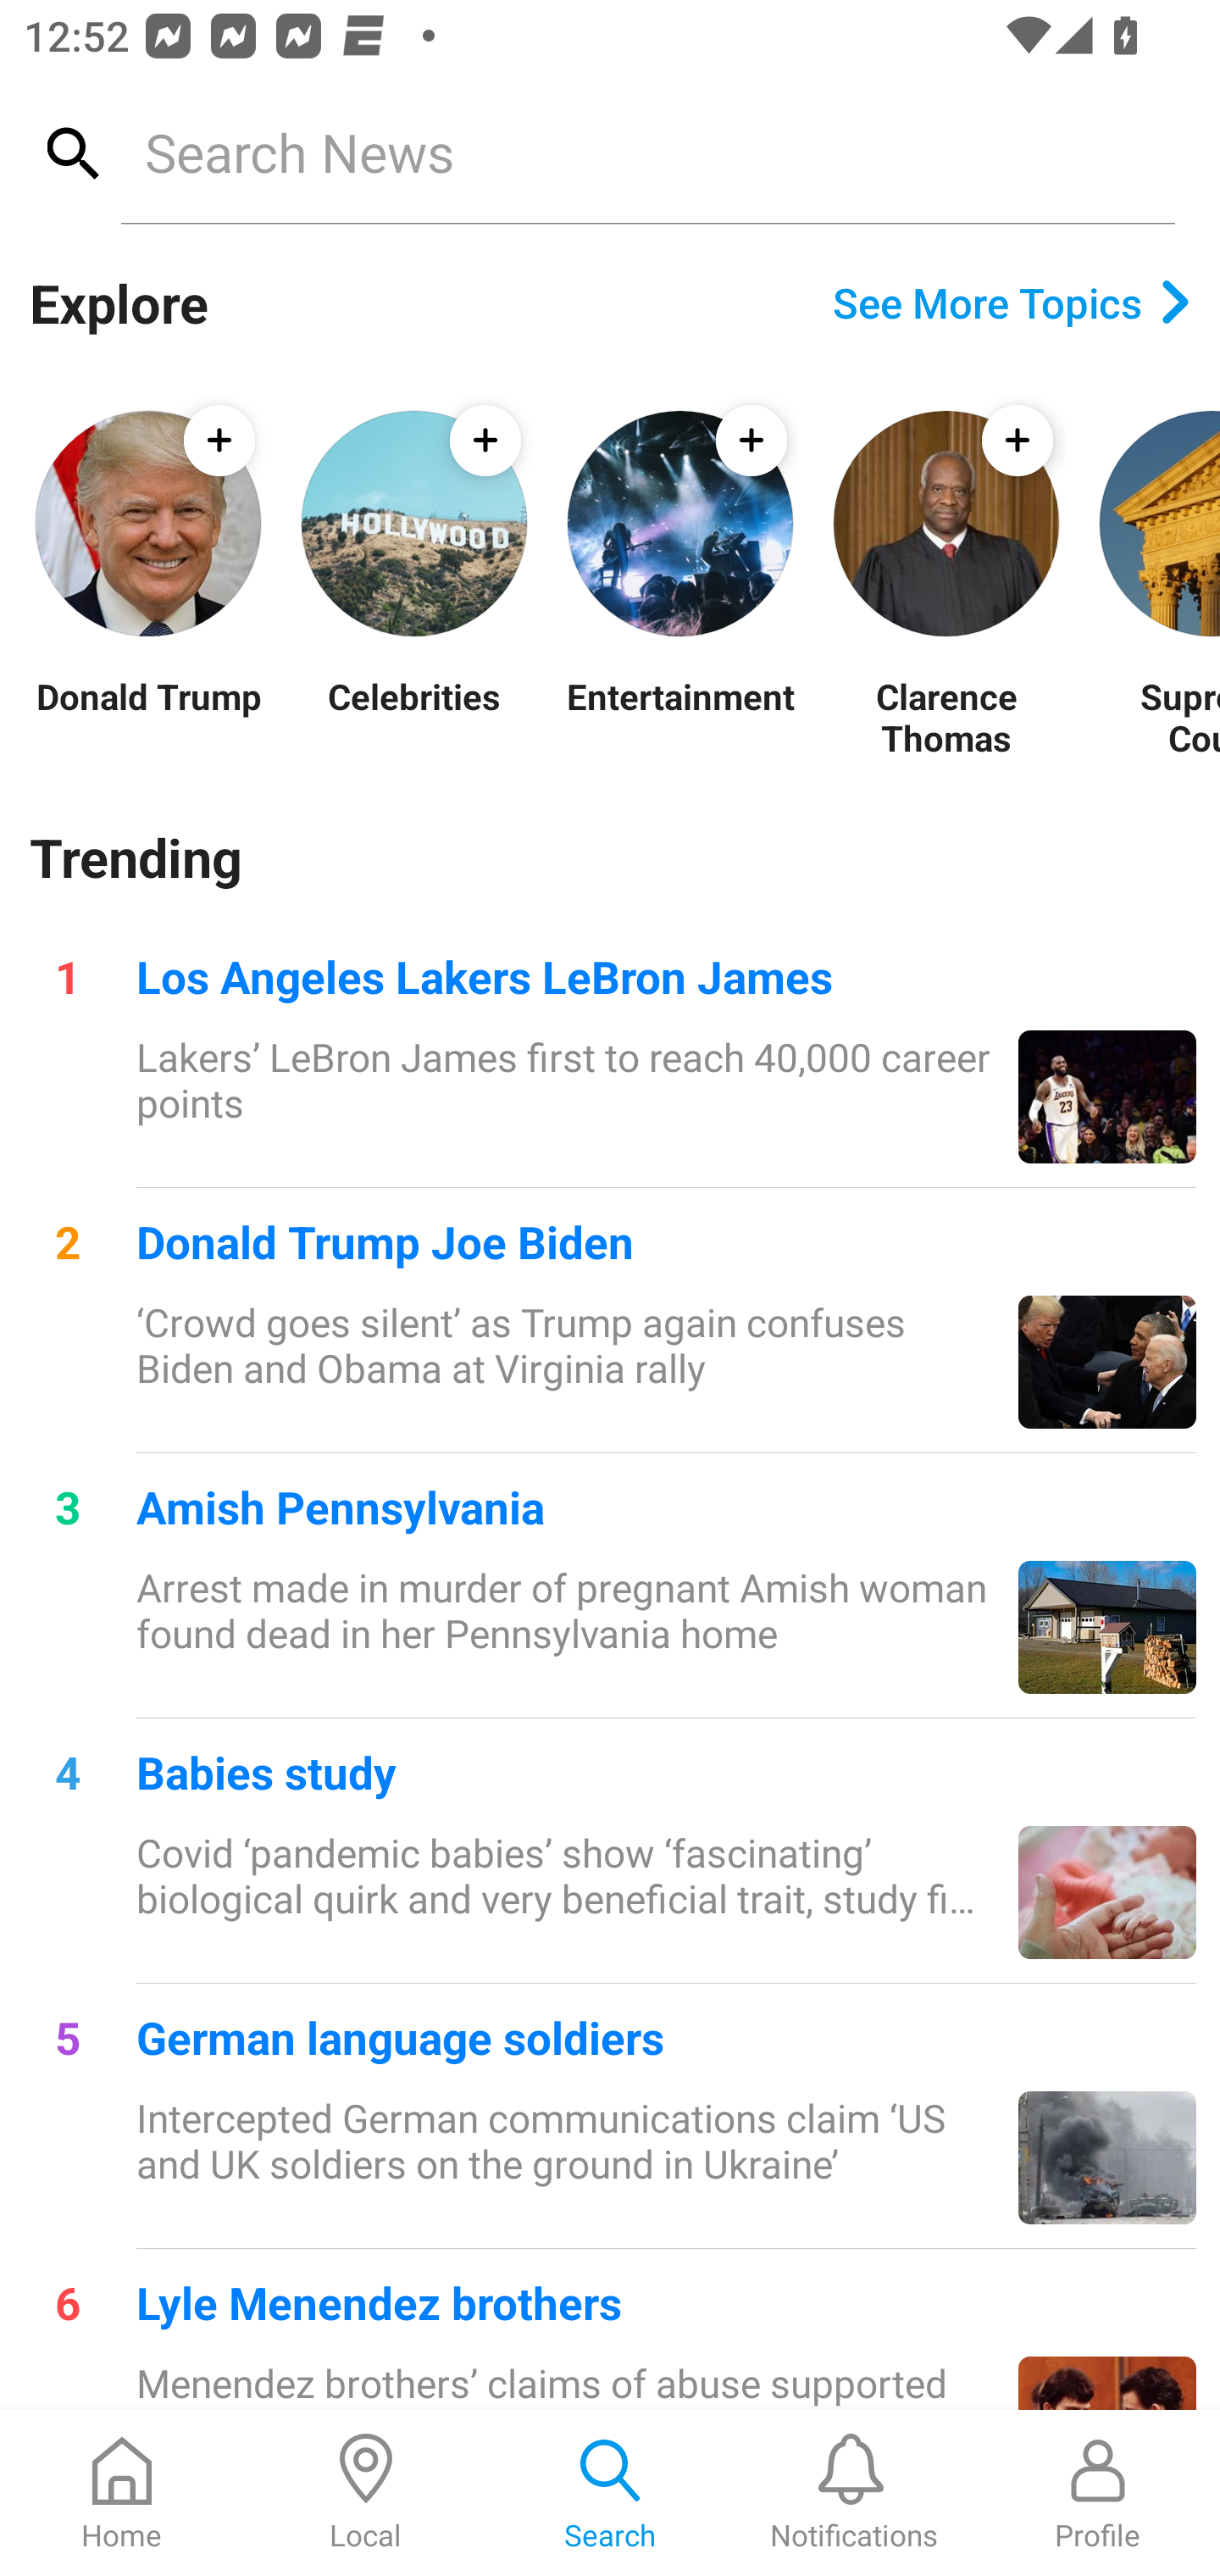 The width and height of the screenshot is (1220, 2576). I want to click on Donald Trump, so click(147, 717).